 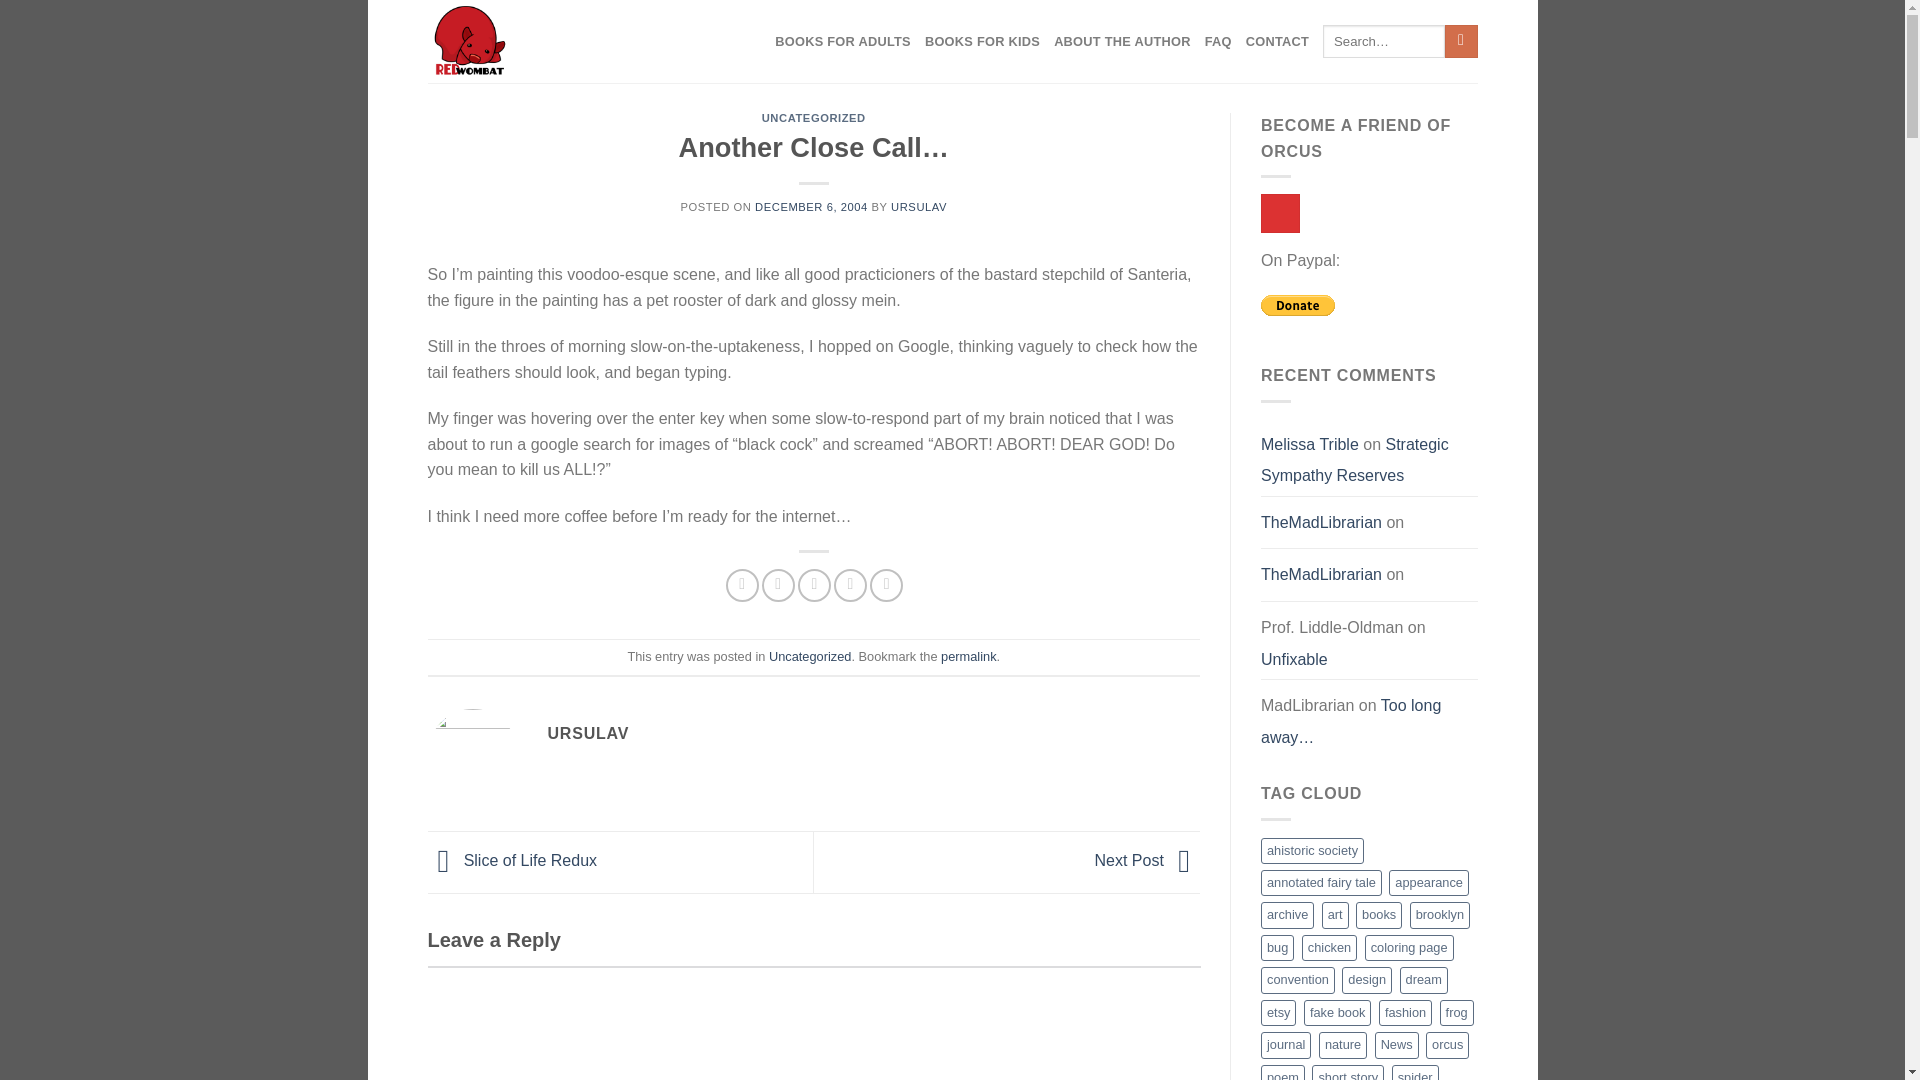 What do you see at coordinates (886, 585) in the screenshot?
I see `Share on LinkedIn` at bounding box center [886, 585].